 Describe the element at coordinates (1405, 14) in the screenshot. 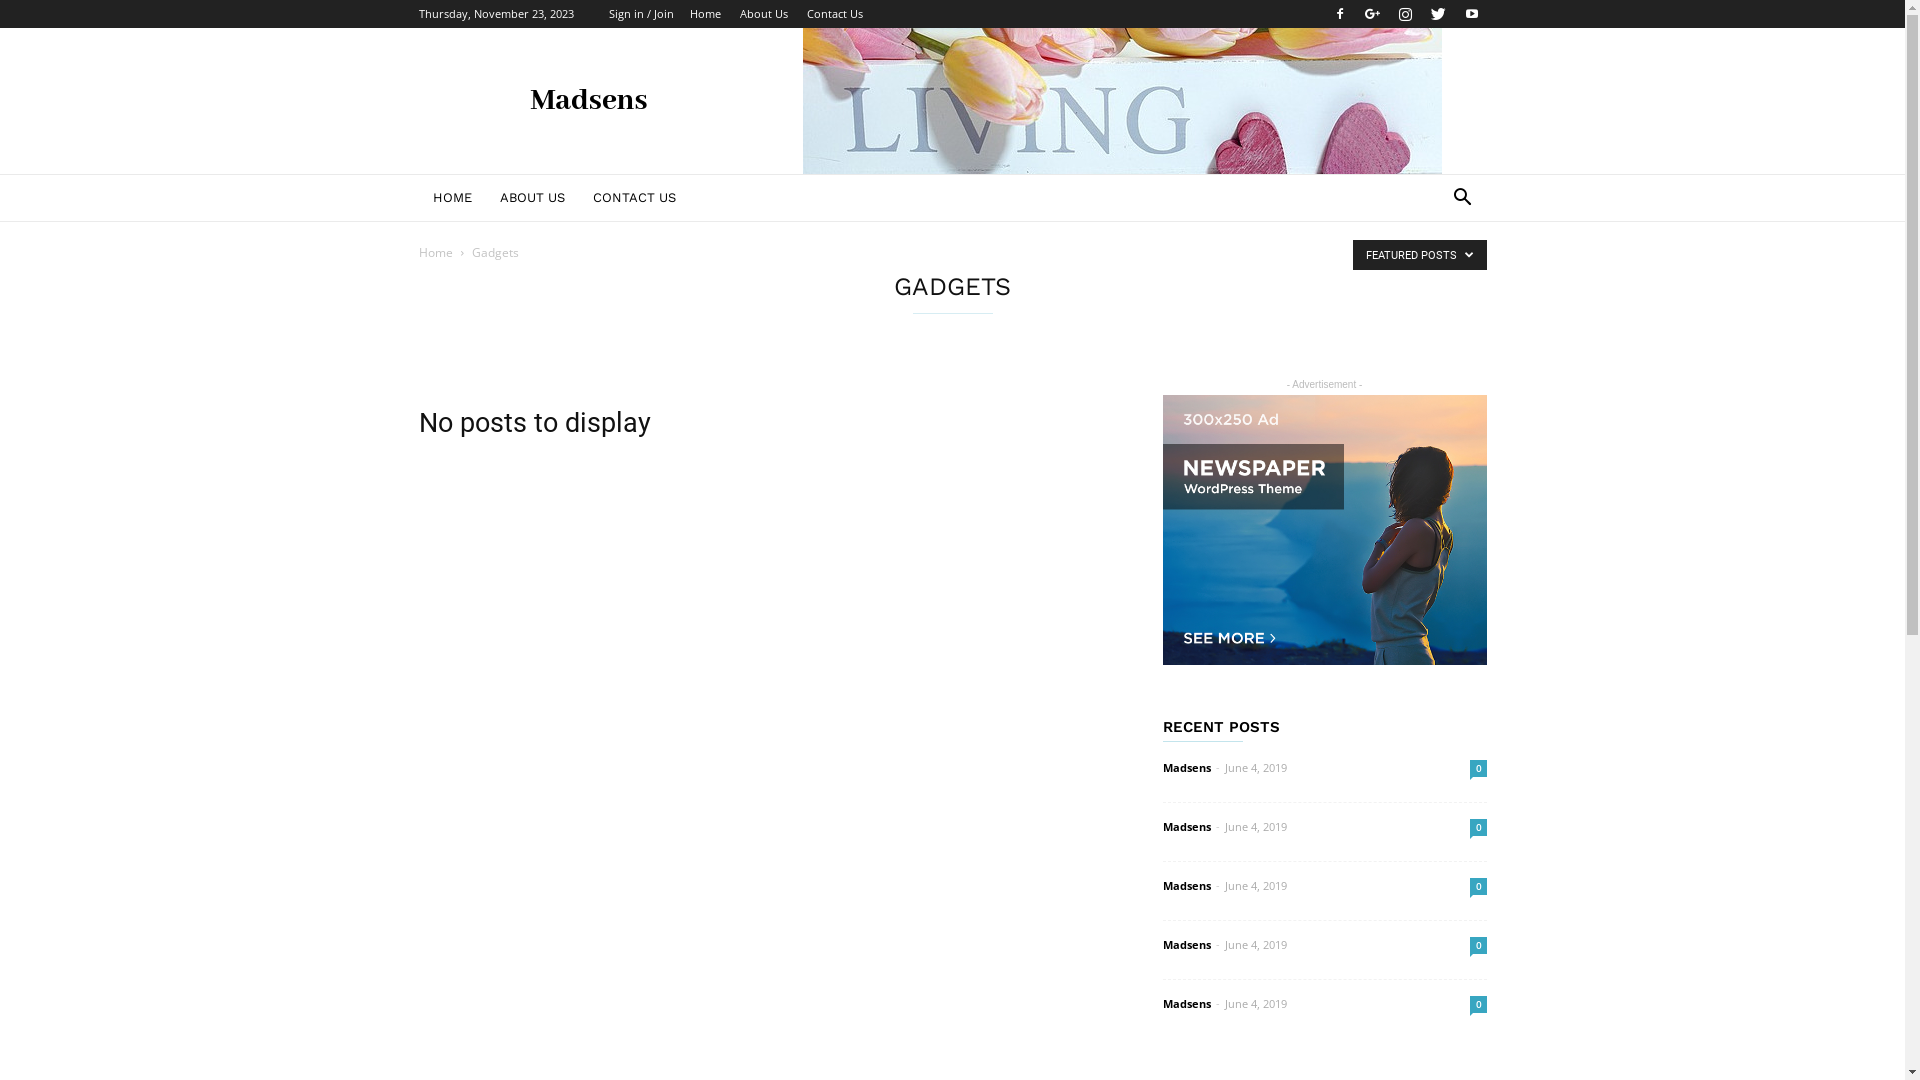

I see `Instagram` at that location.